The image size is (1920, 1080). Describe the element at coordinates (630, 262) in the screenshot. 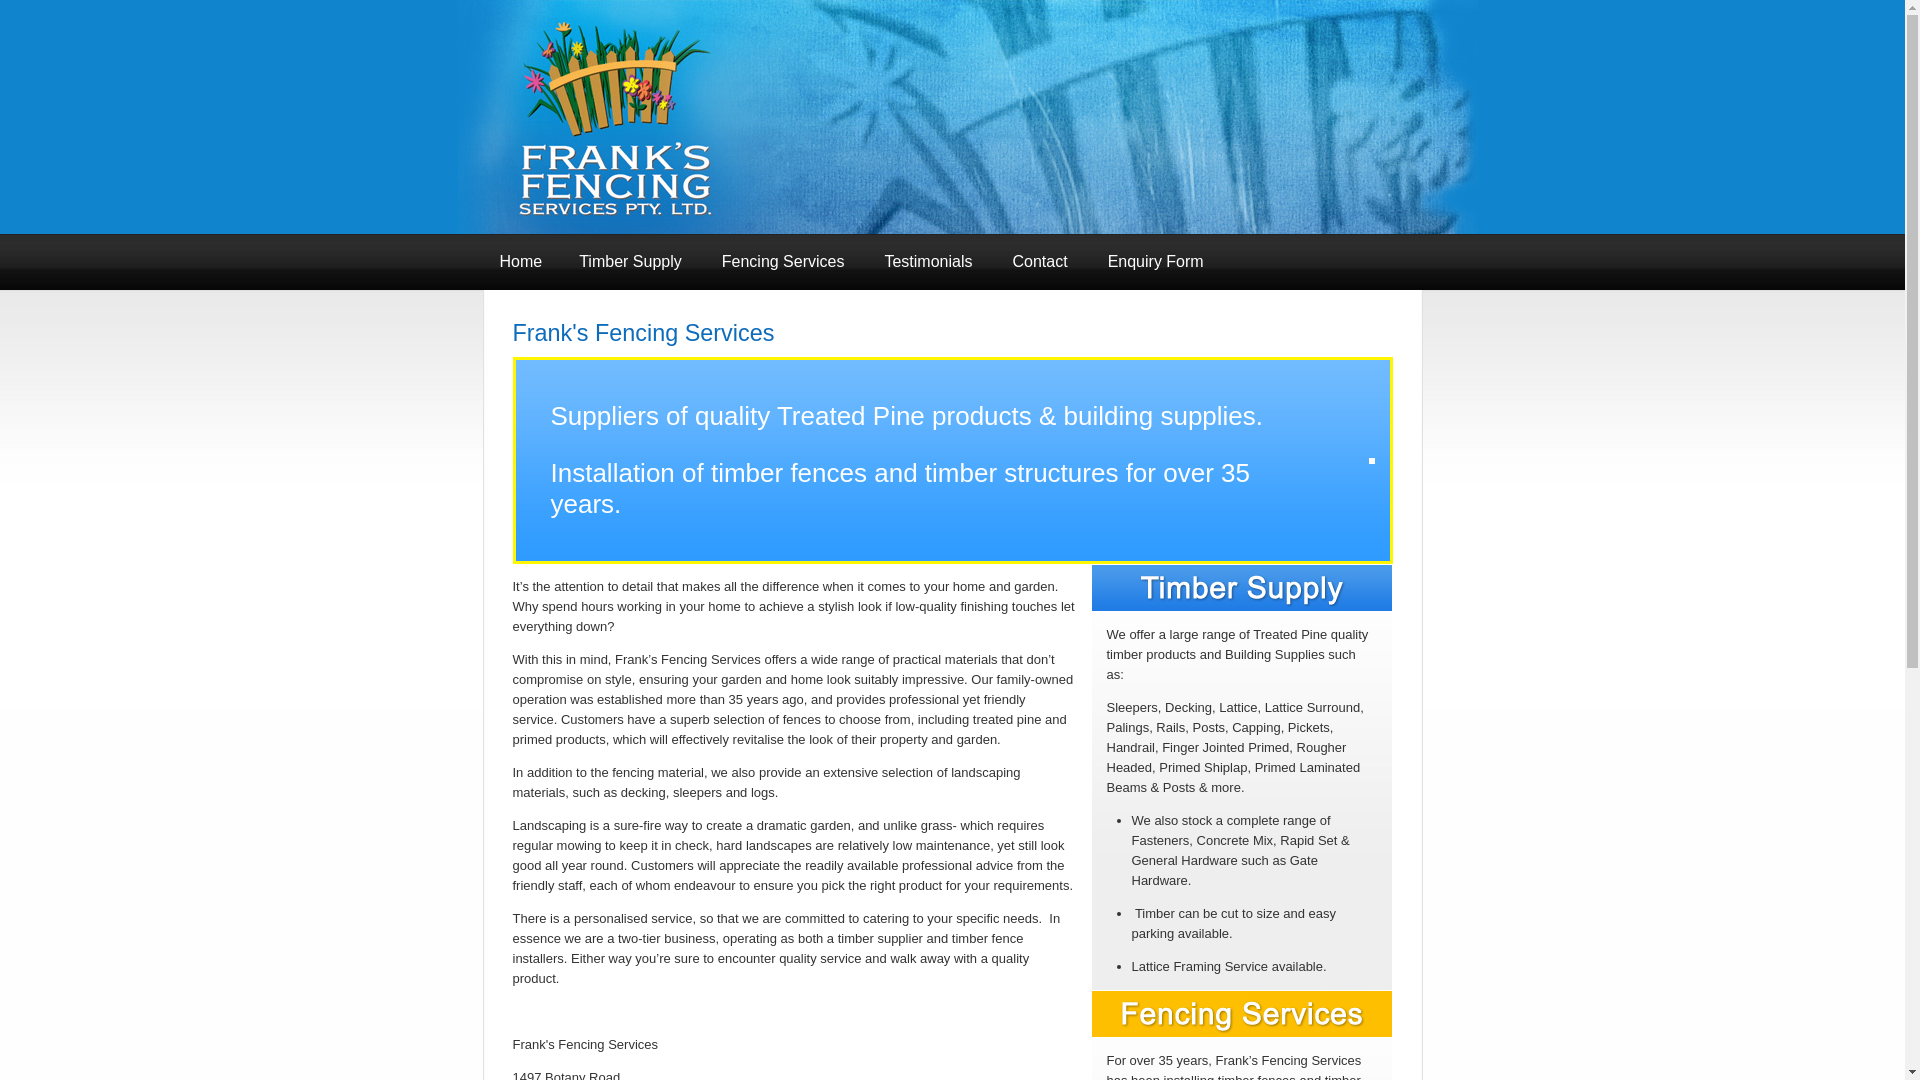

I see `Timber Supply` at that location.